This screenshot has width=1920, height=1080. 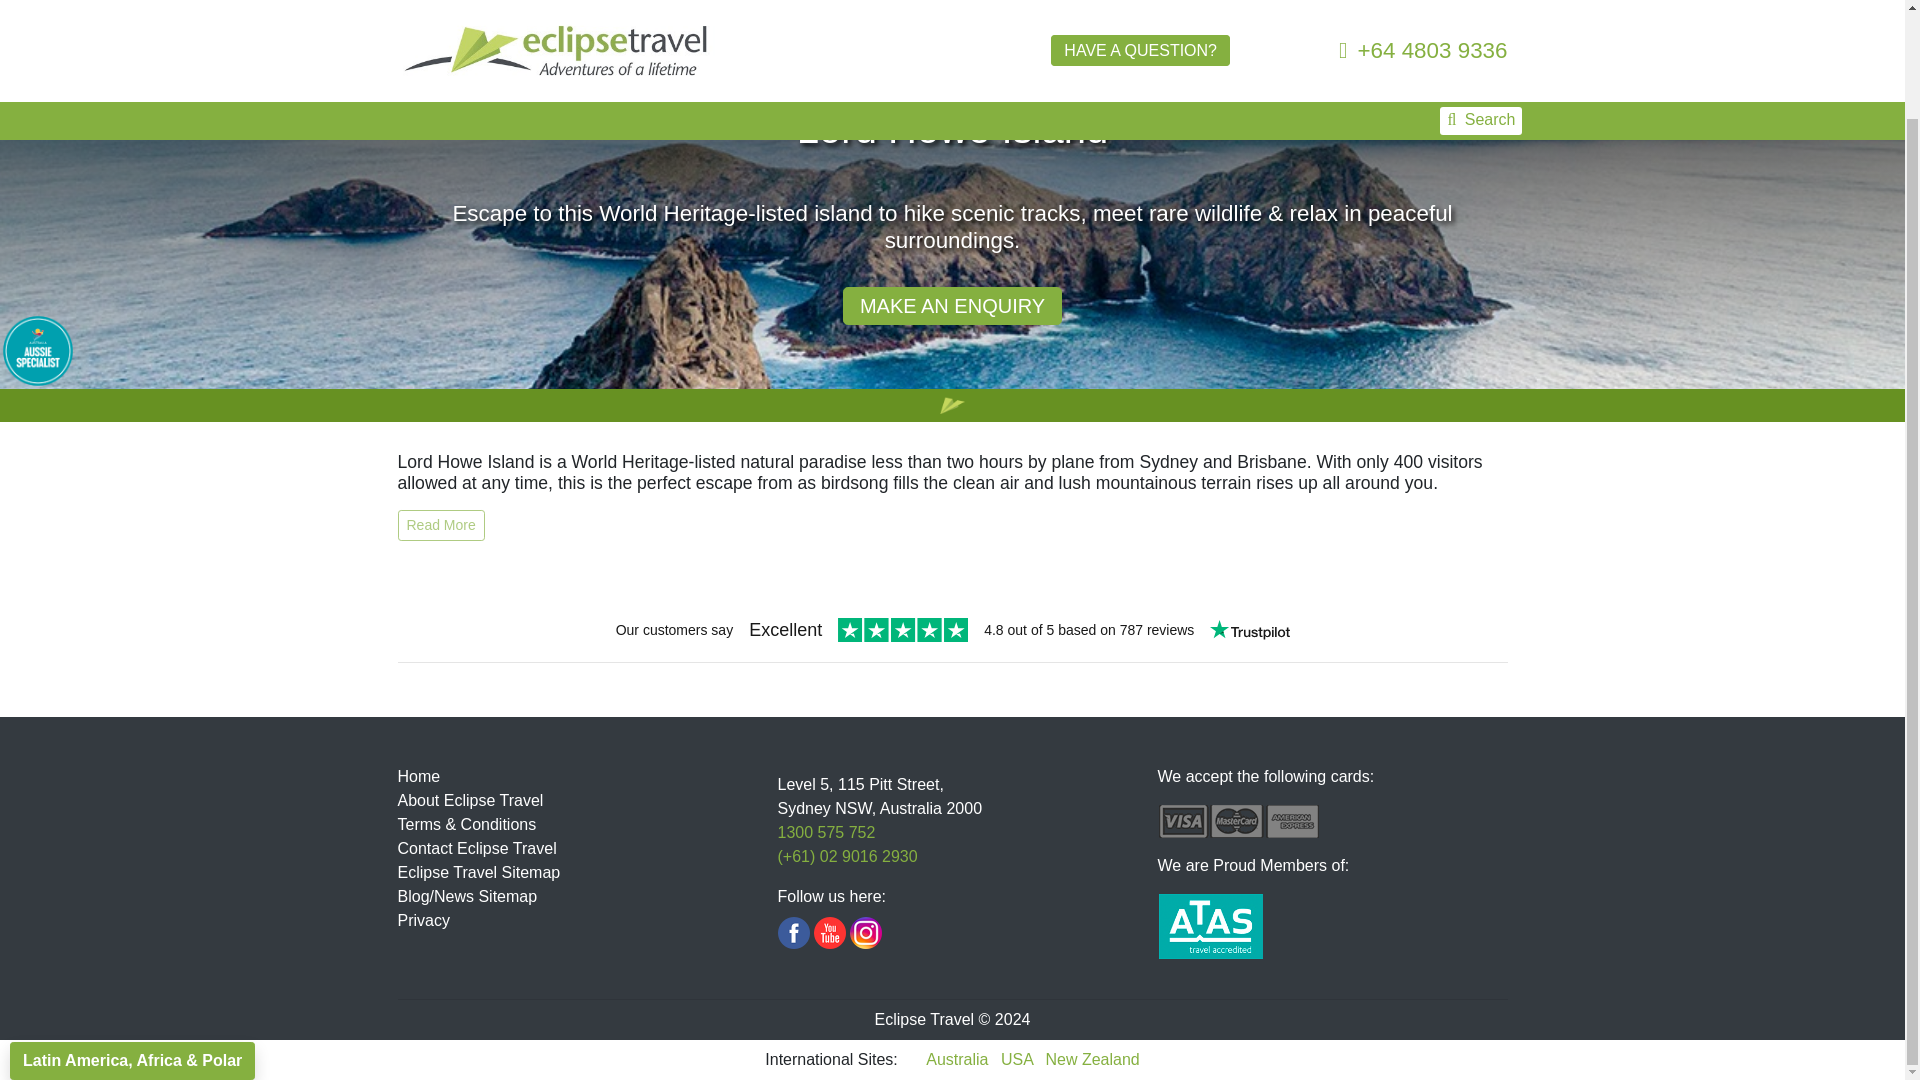 What do you see at coordinates (478, 872) in the screenshot?
I see `Eclipse Travel Sitemap` at bounding box center [478, 872].